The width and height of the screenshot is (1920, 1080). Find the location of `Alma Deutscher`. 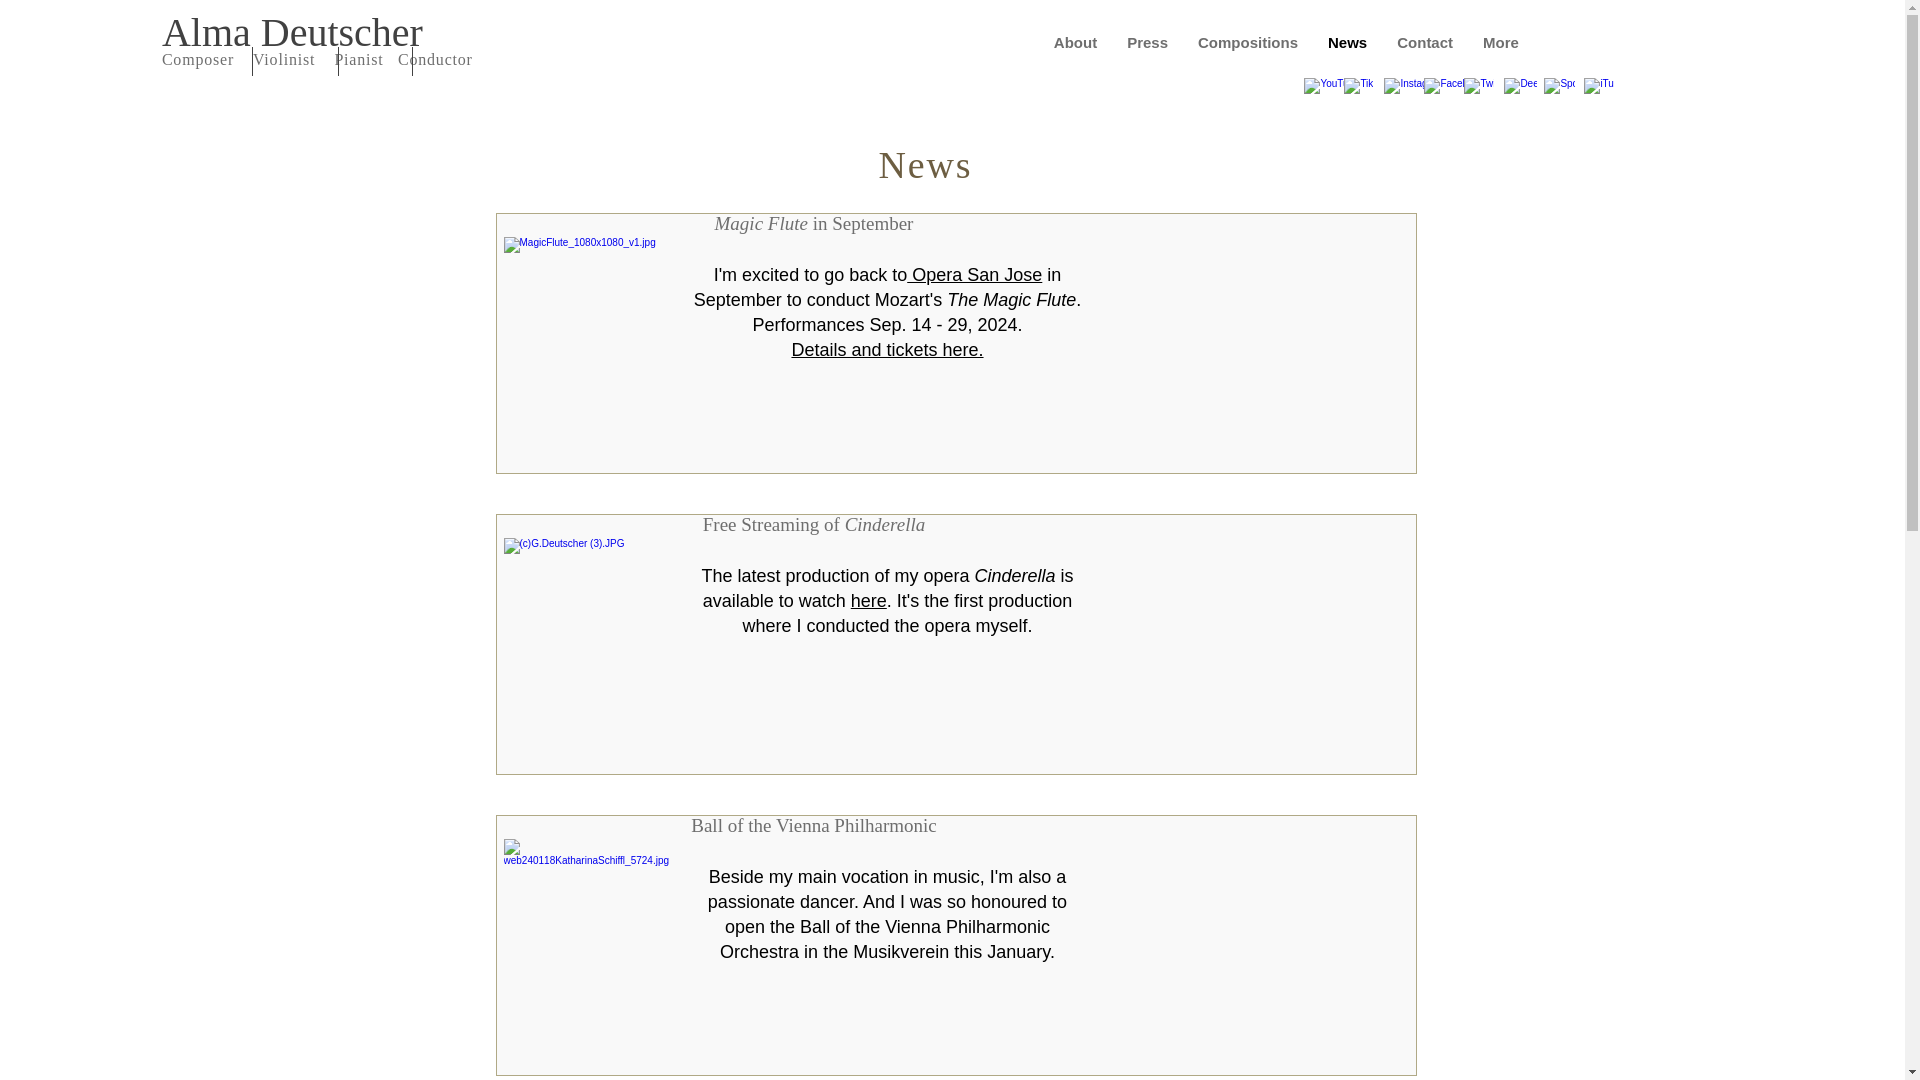

Alma Deutscher is located at coordinates (292, 32).